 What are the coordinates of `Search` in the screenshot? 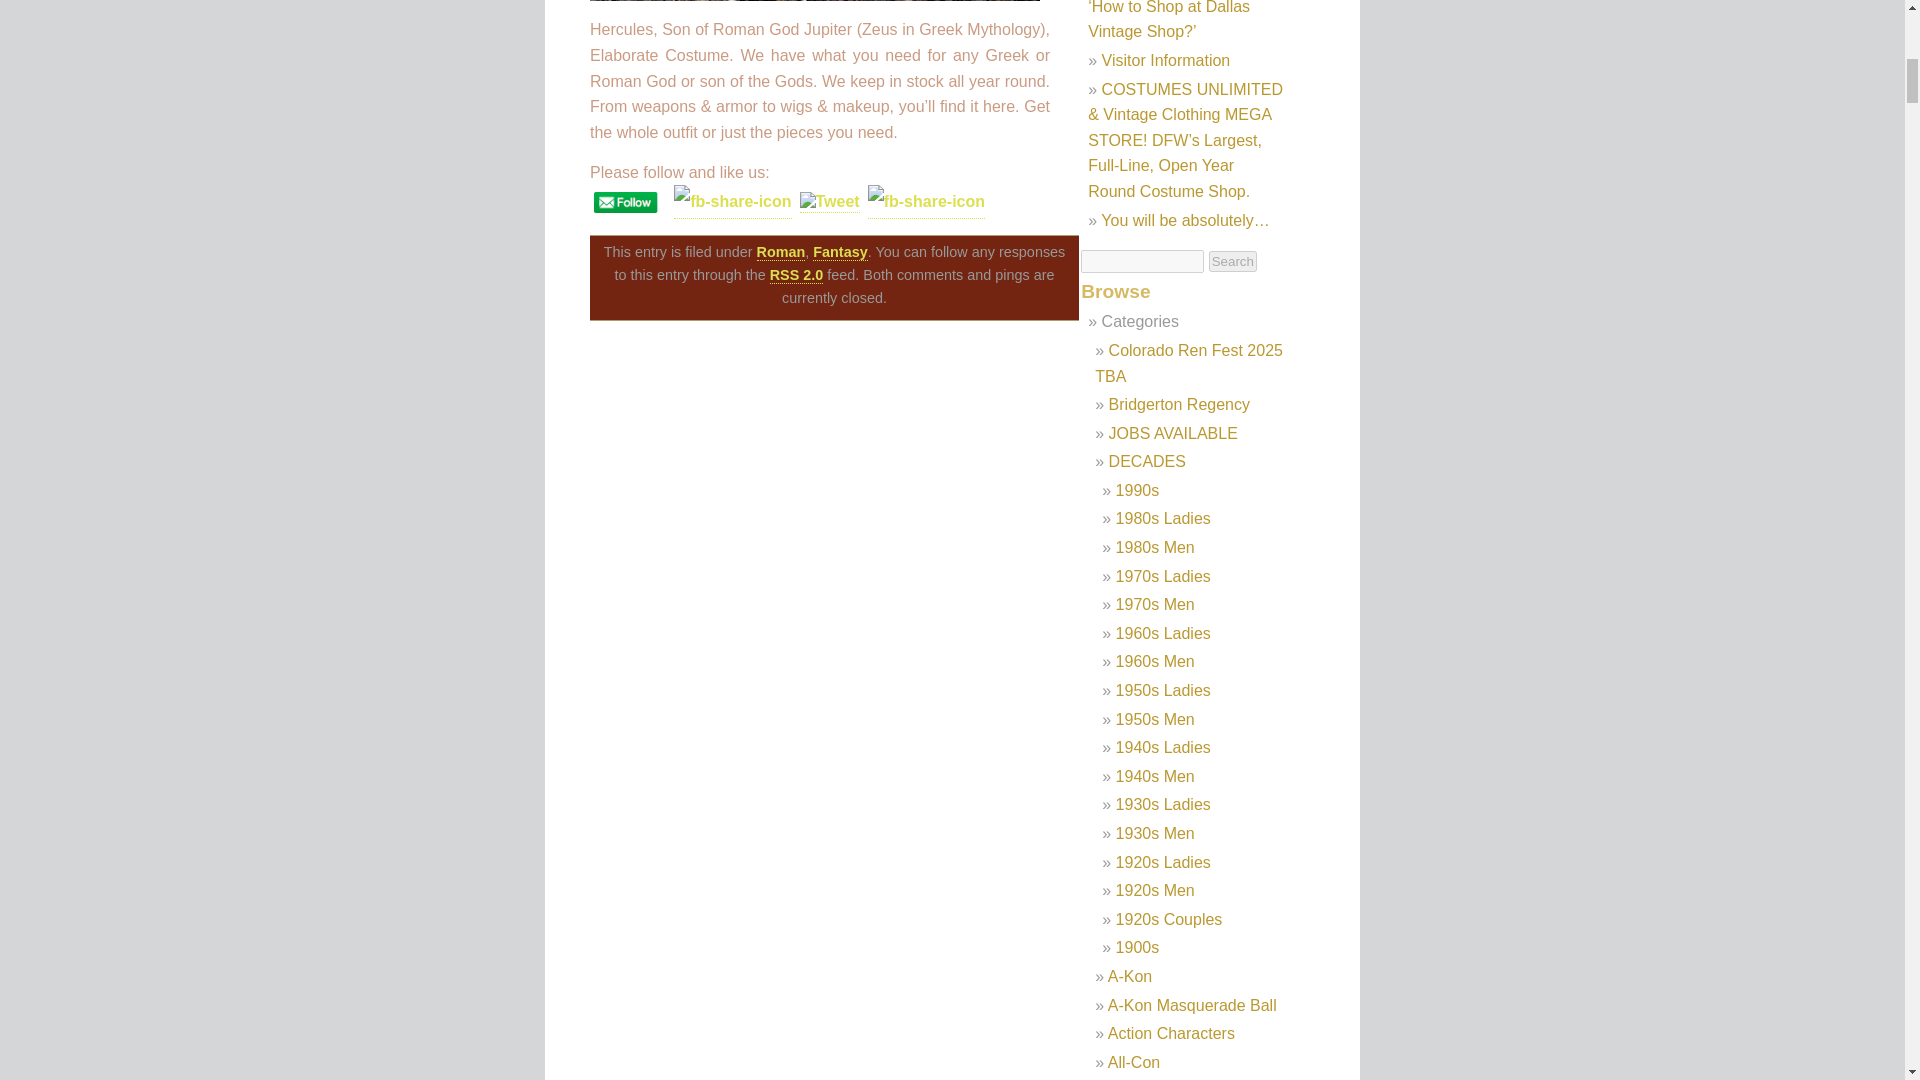 It's located at (1233, 261).